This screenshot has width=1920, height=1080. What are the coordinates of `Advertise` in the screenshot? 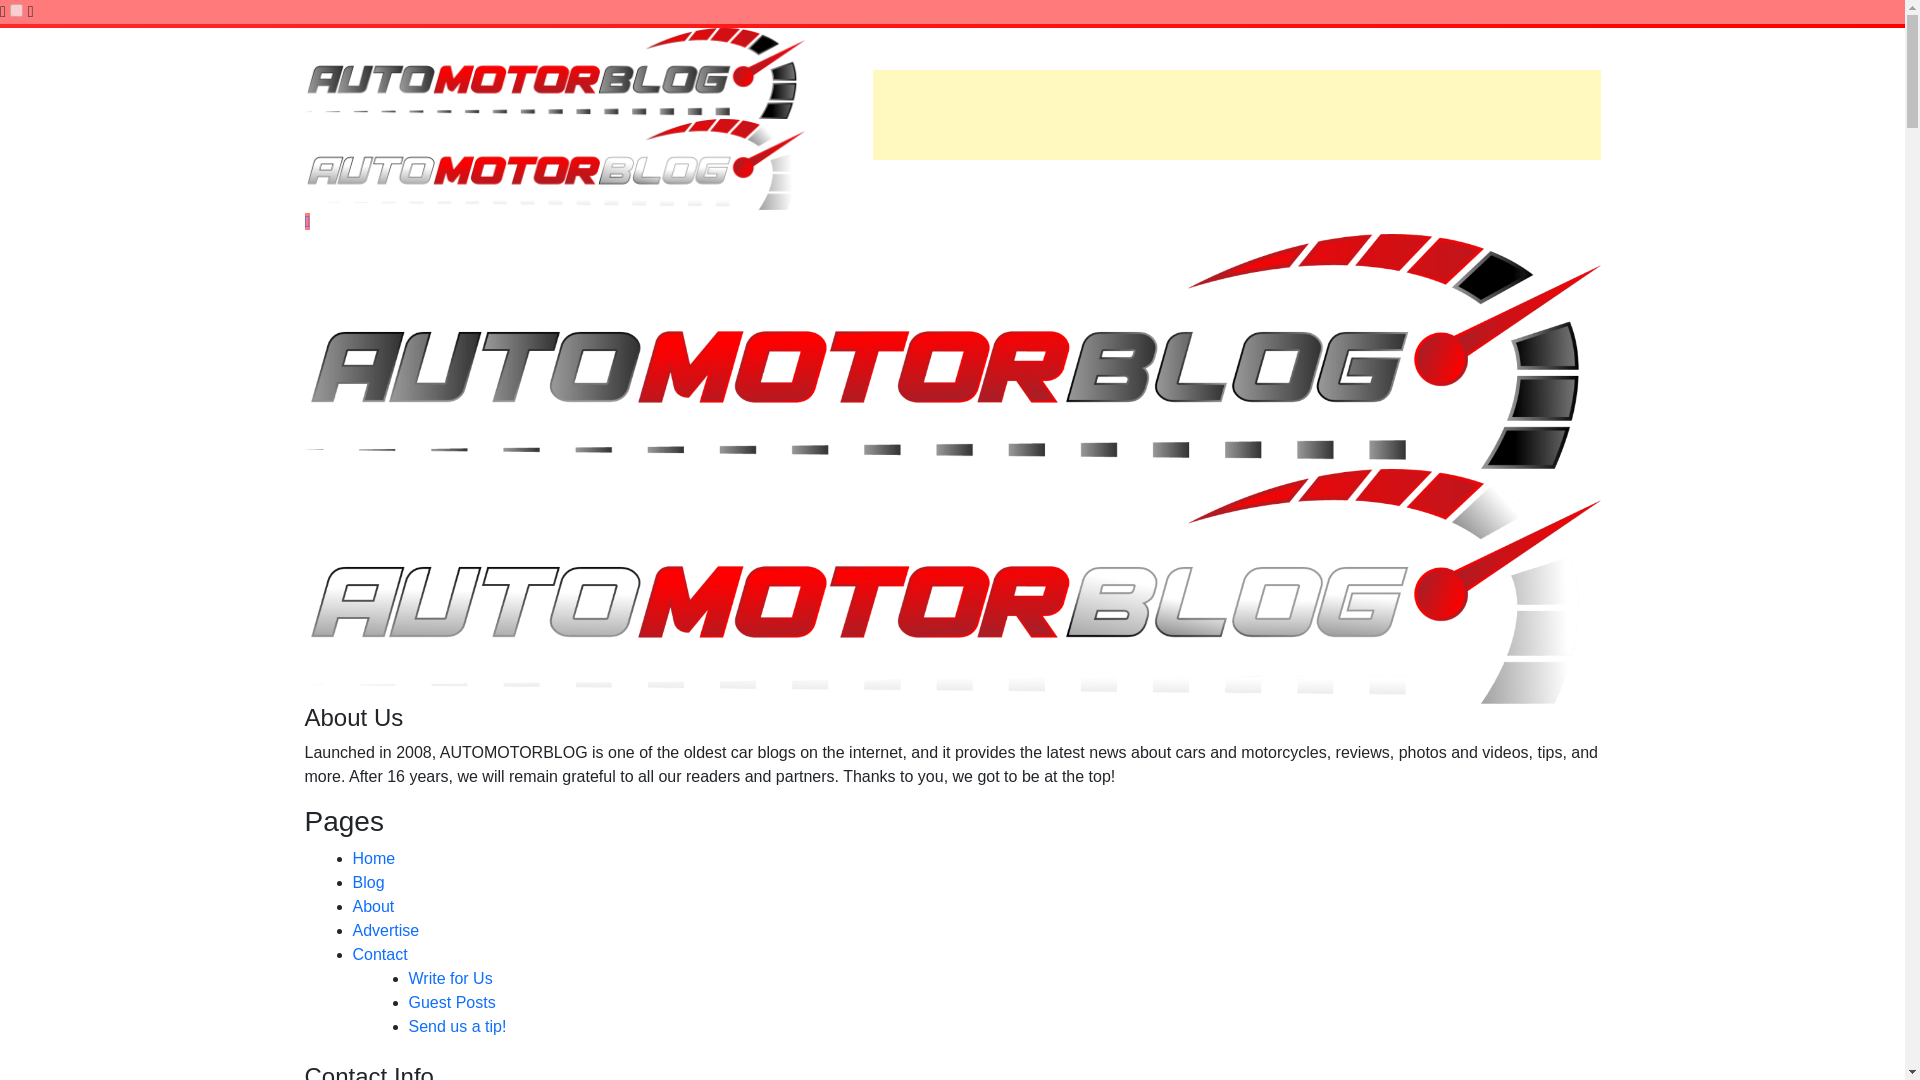 It's located at (384, 930).